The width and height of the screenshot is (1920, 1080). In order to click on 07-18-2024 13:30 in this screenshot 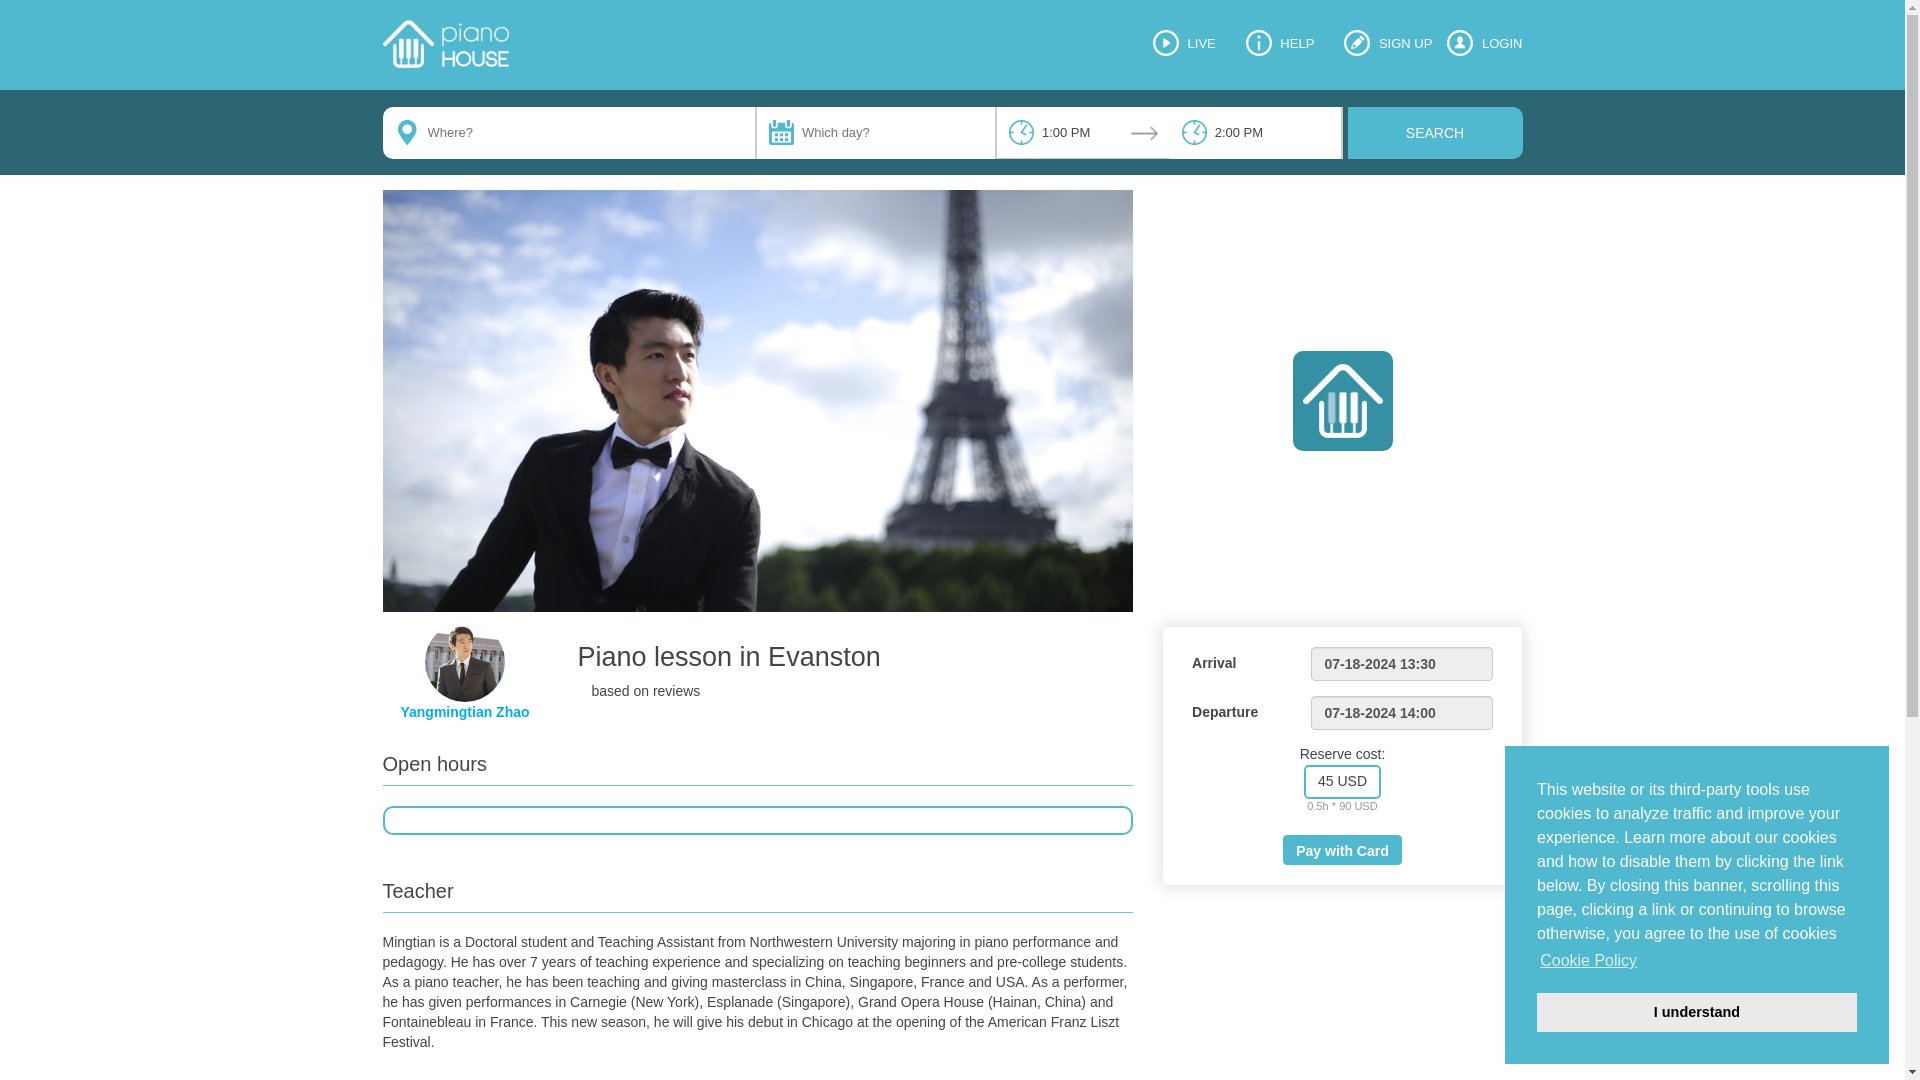, I will do `click(1401, 664)`.